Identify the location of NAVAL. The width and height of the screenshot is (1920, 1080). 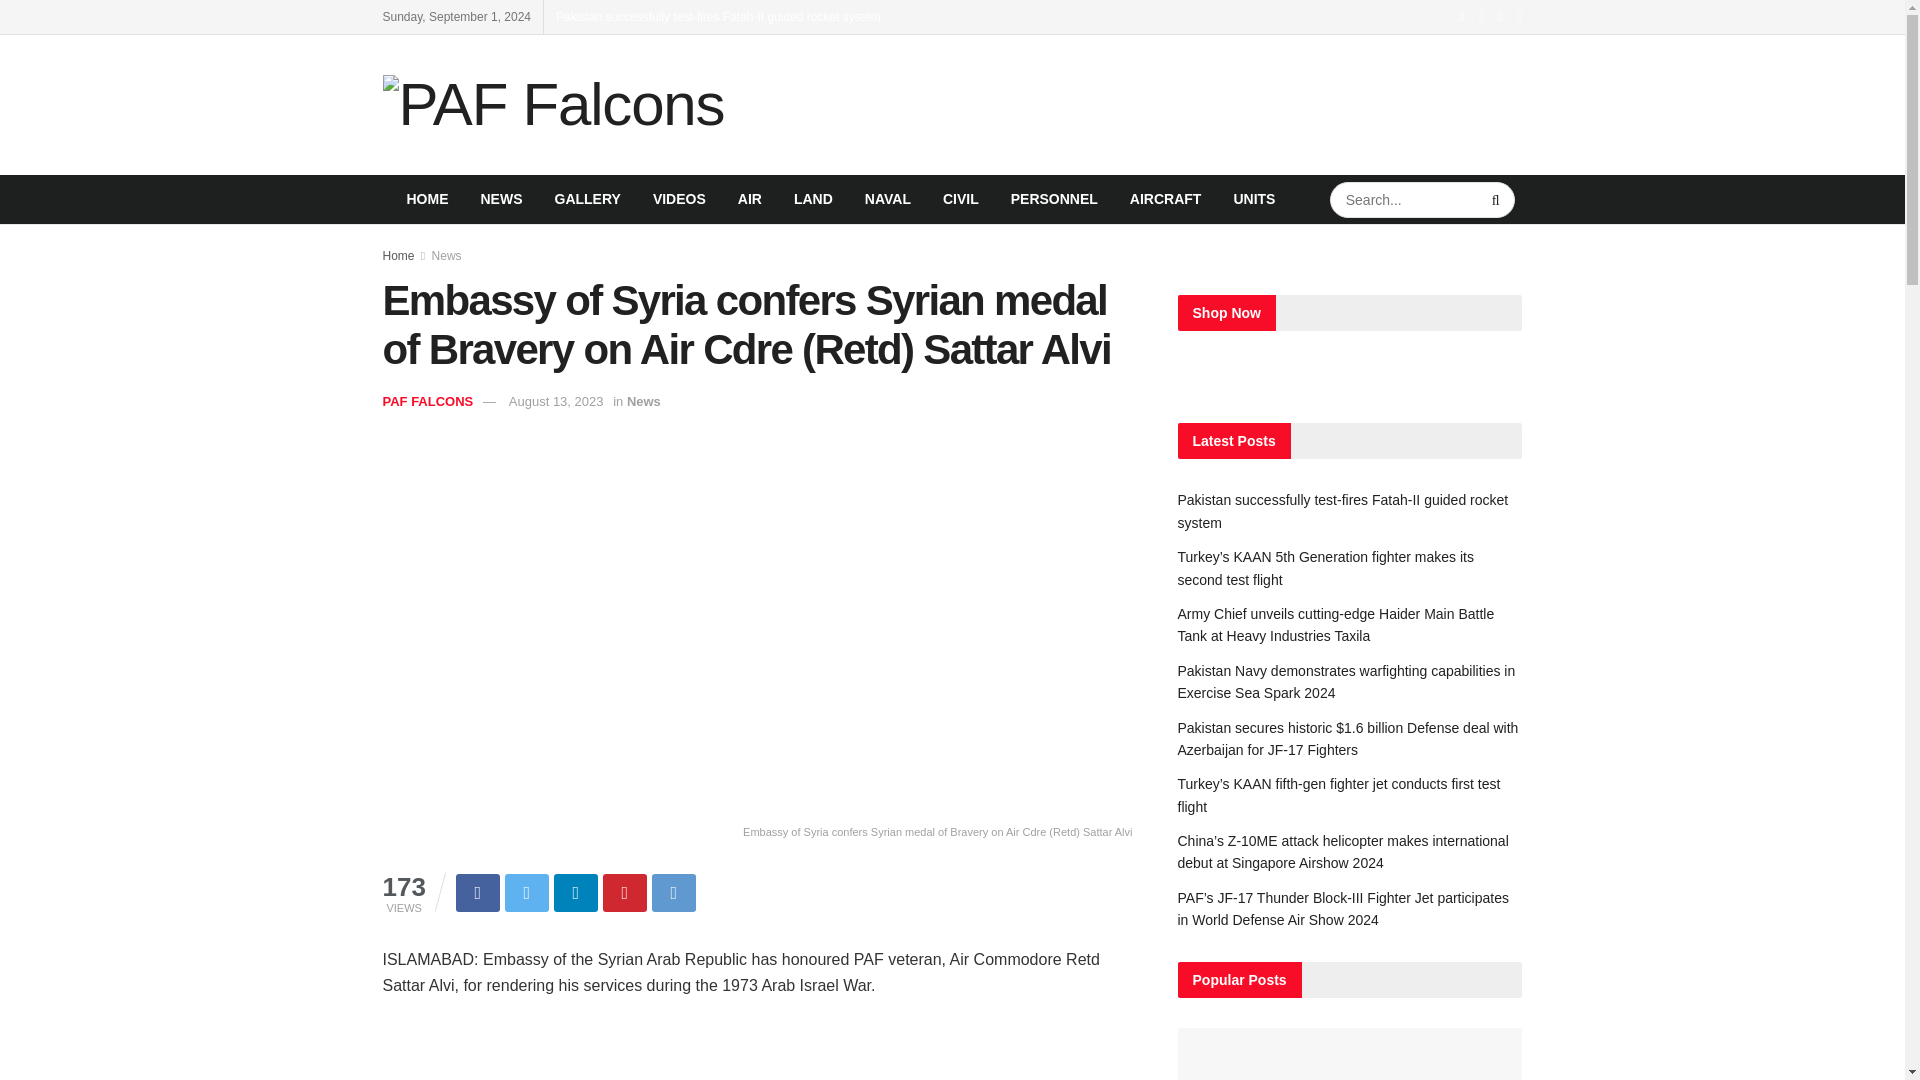
(888, 198).